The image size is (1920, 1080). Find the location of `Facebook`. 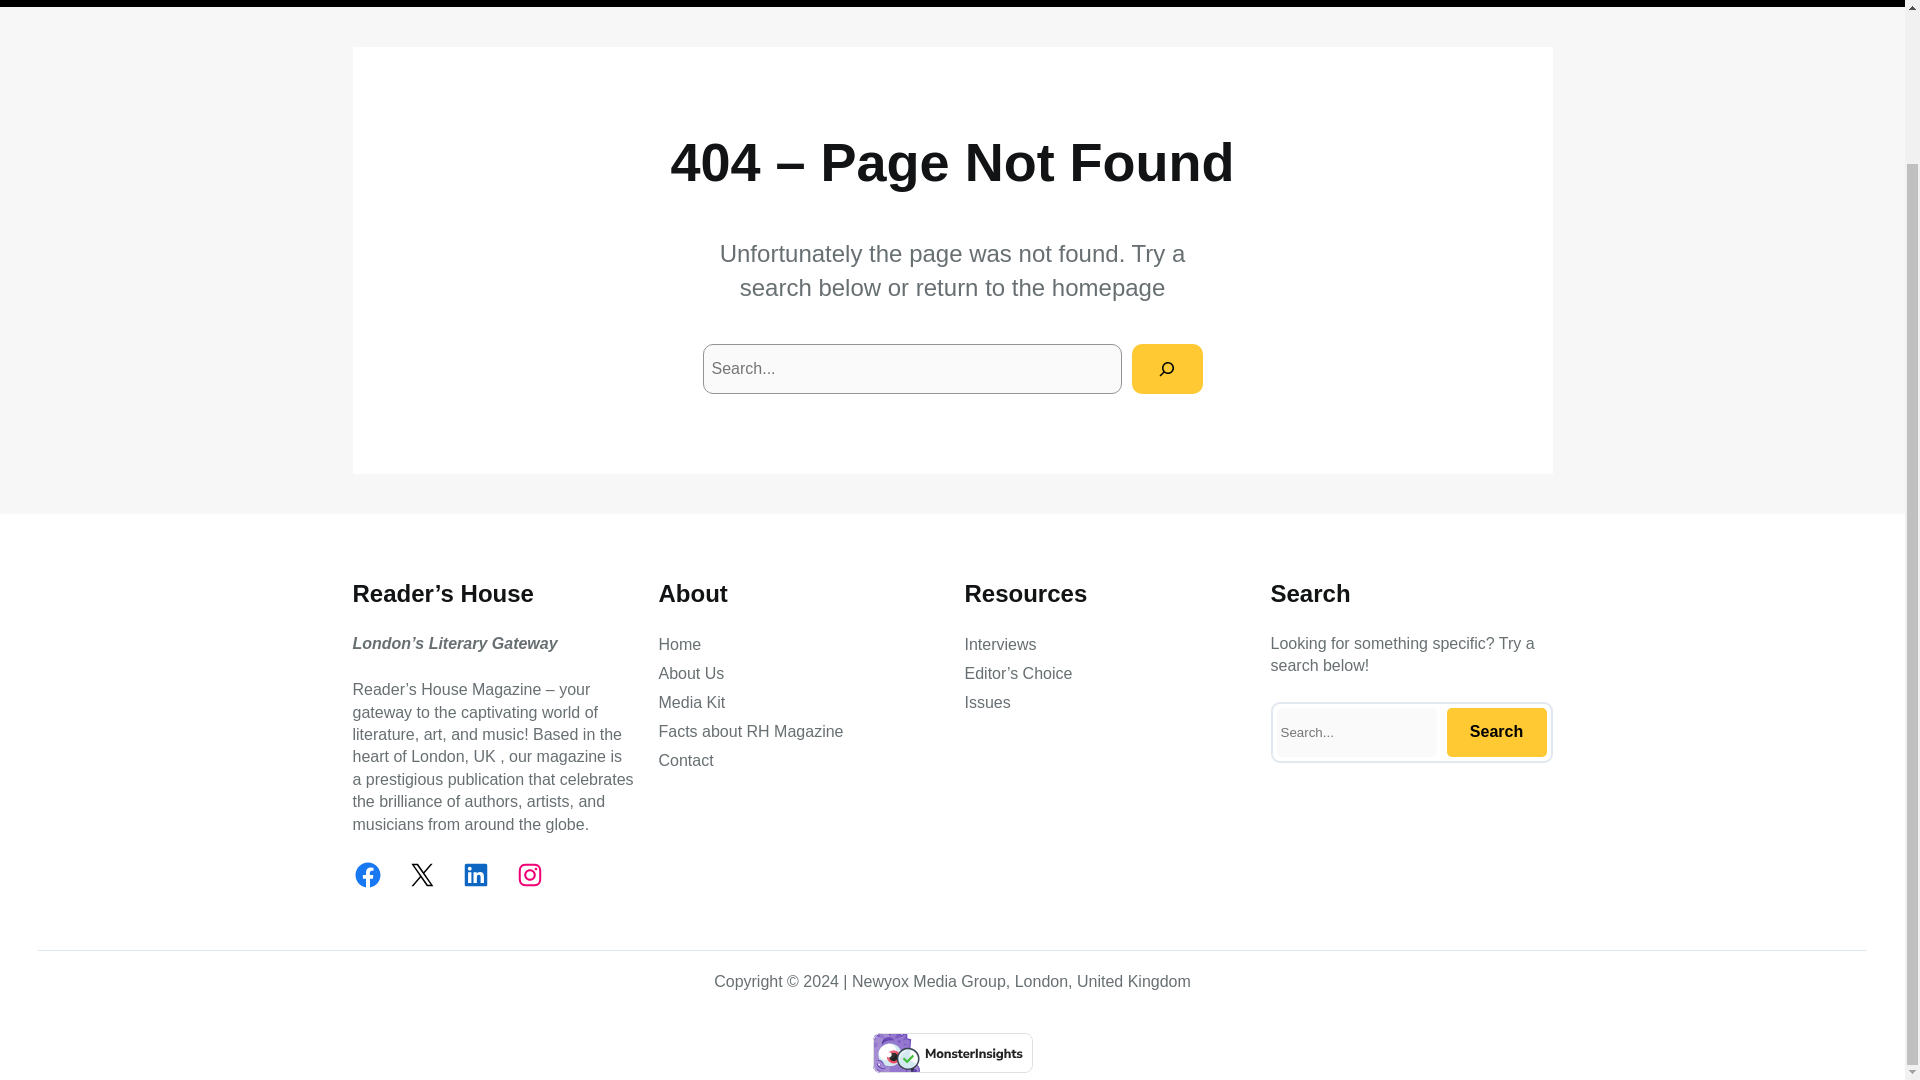

Facebook is located at coordinates (366, 874).